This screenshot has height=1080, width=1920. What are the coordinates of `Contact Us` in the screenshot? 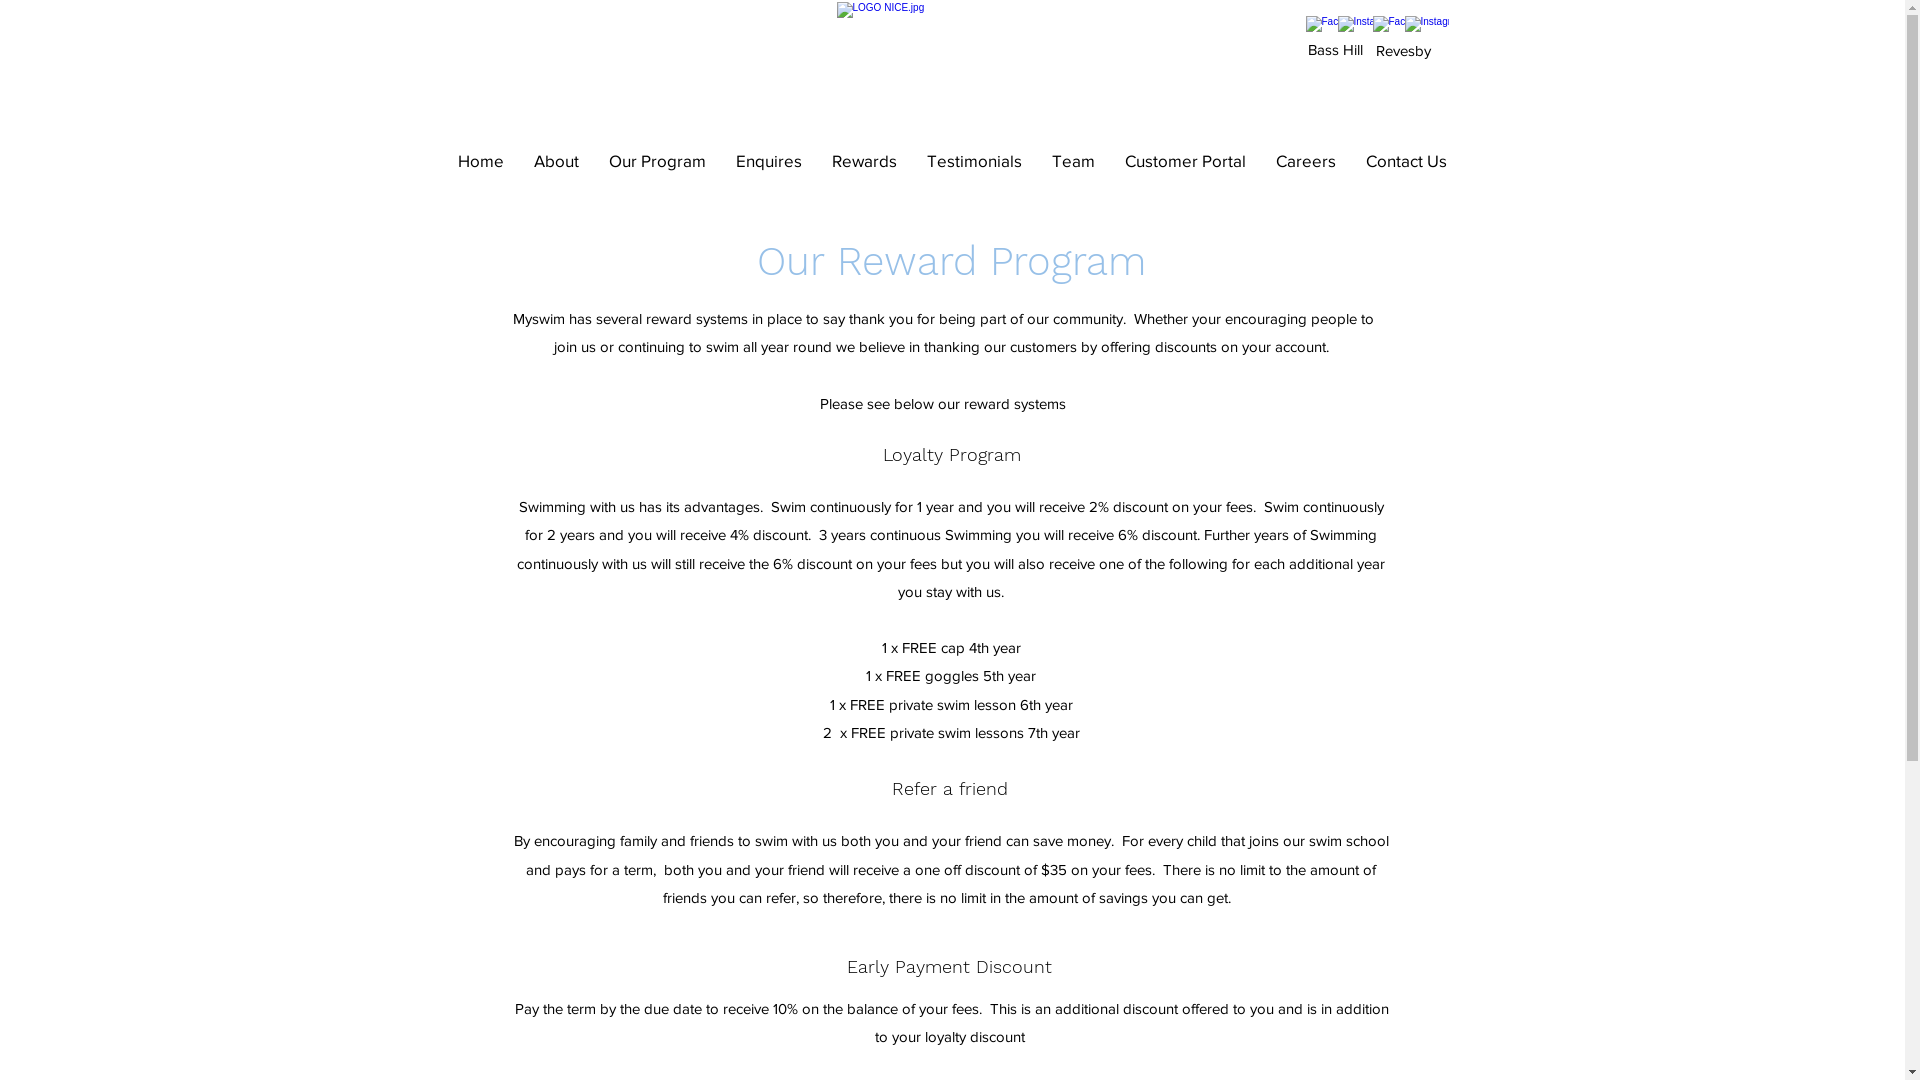 It's located at (1406, 160).